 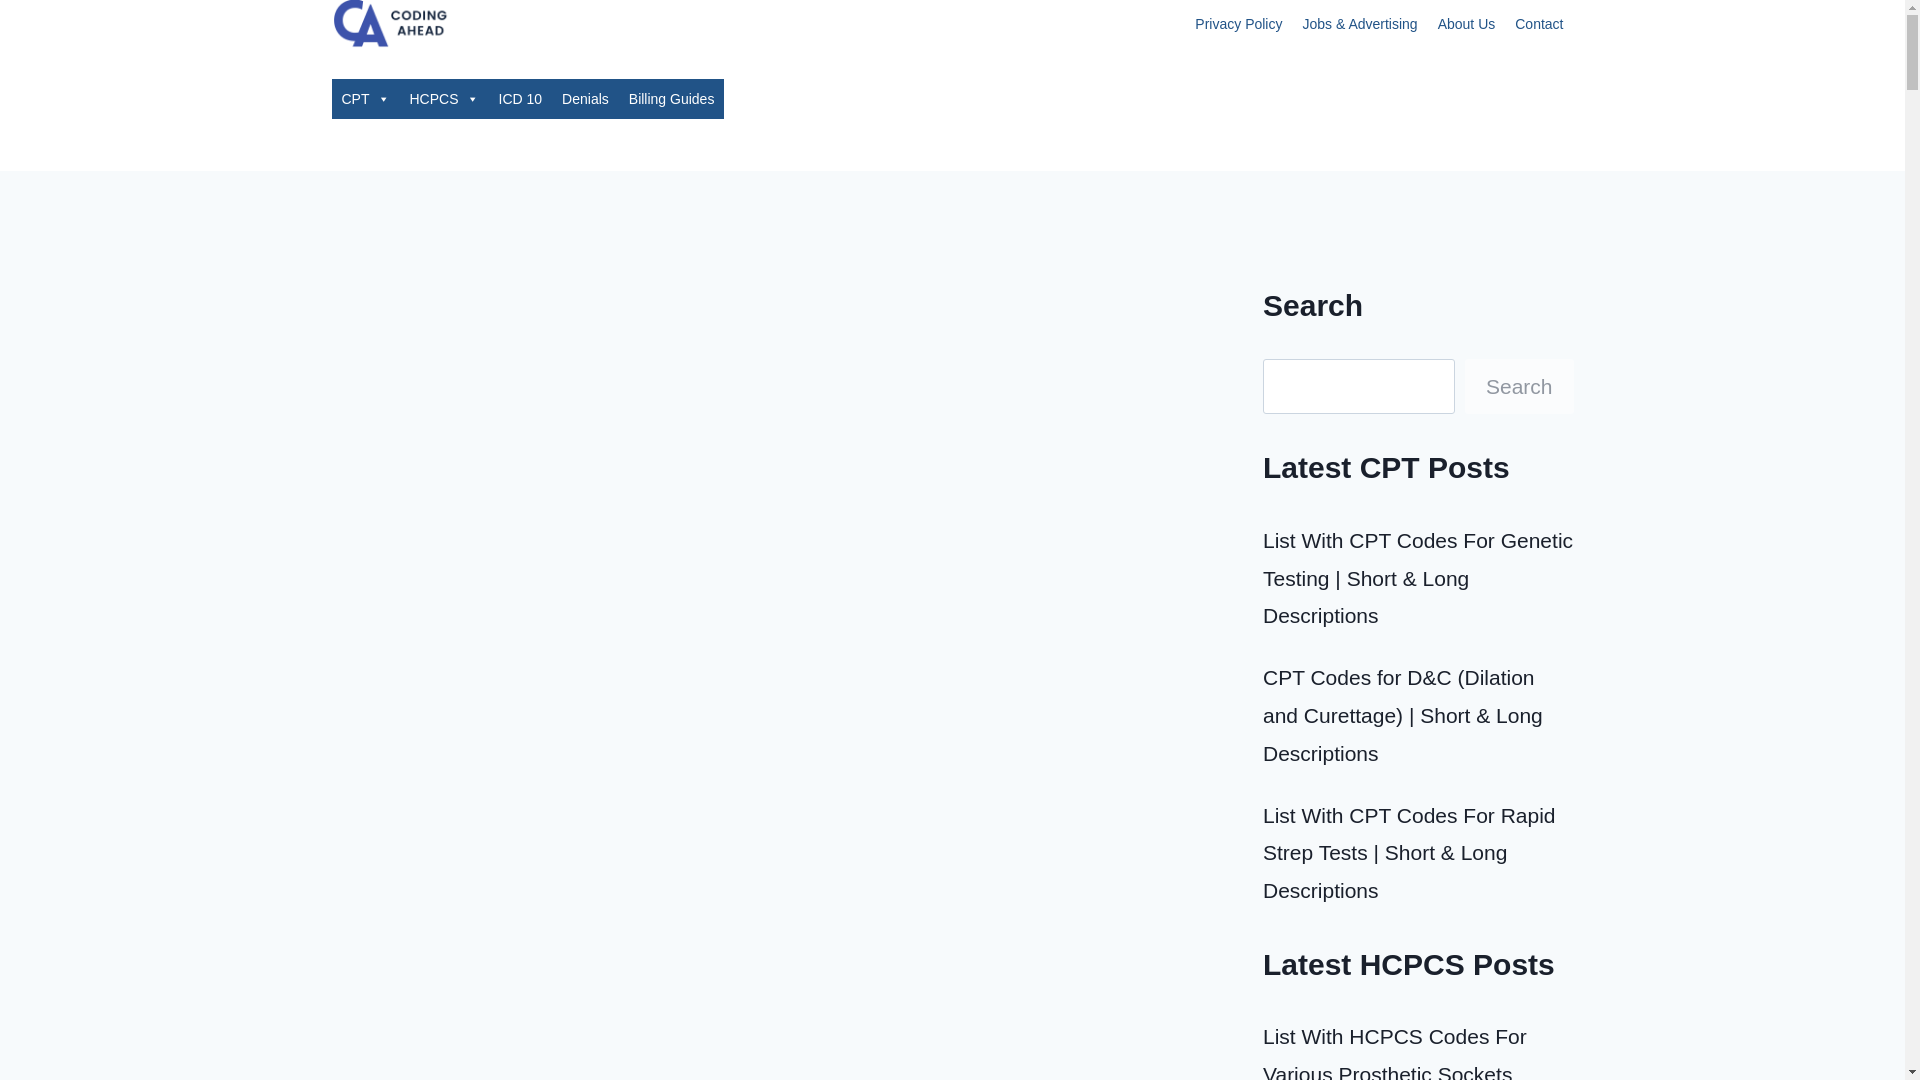 What do you see at coordinates (585, 98) in the screenshot?
I see `Denials` at bounding box center [585, 98].